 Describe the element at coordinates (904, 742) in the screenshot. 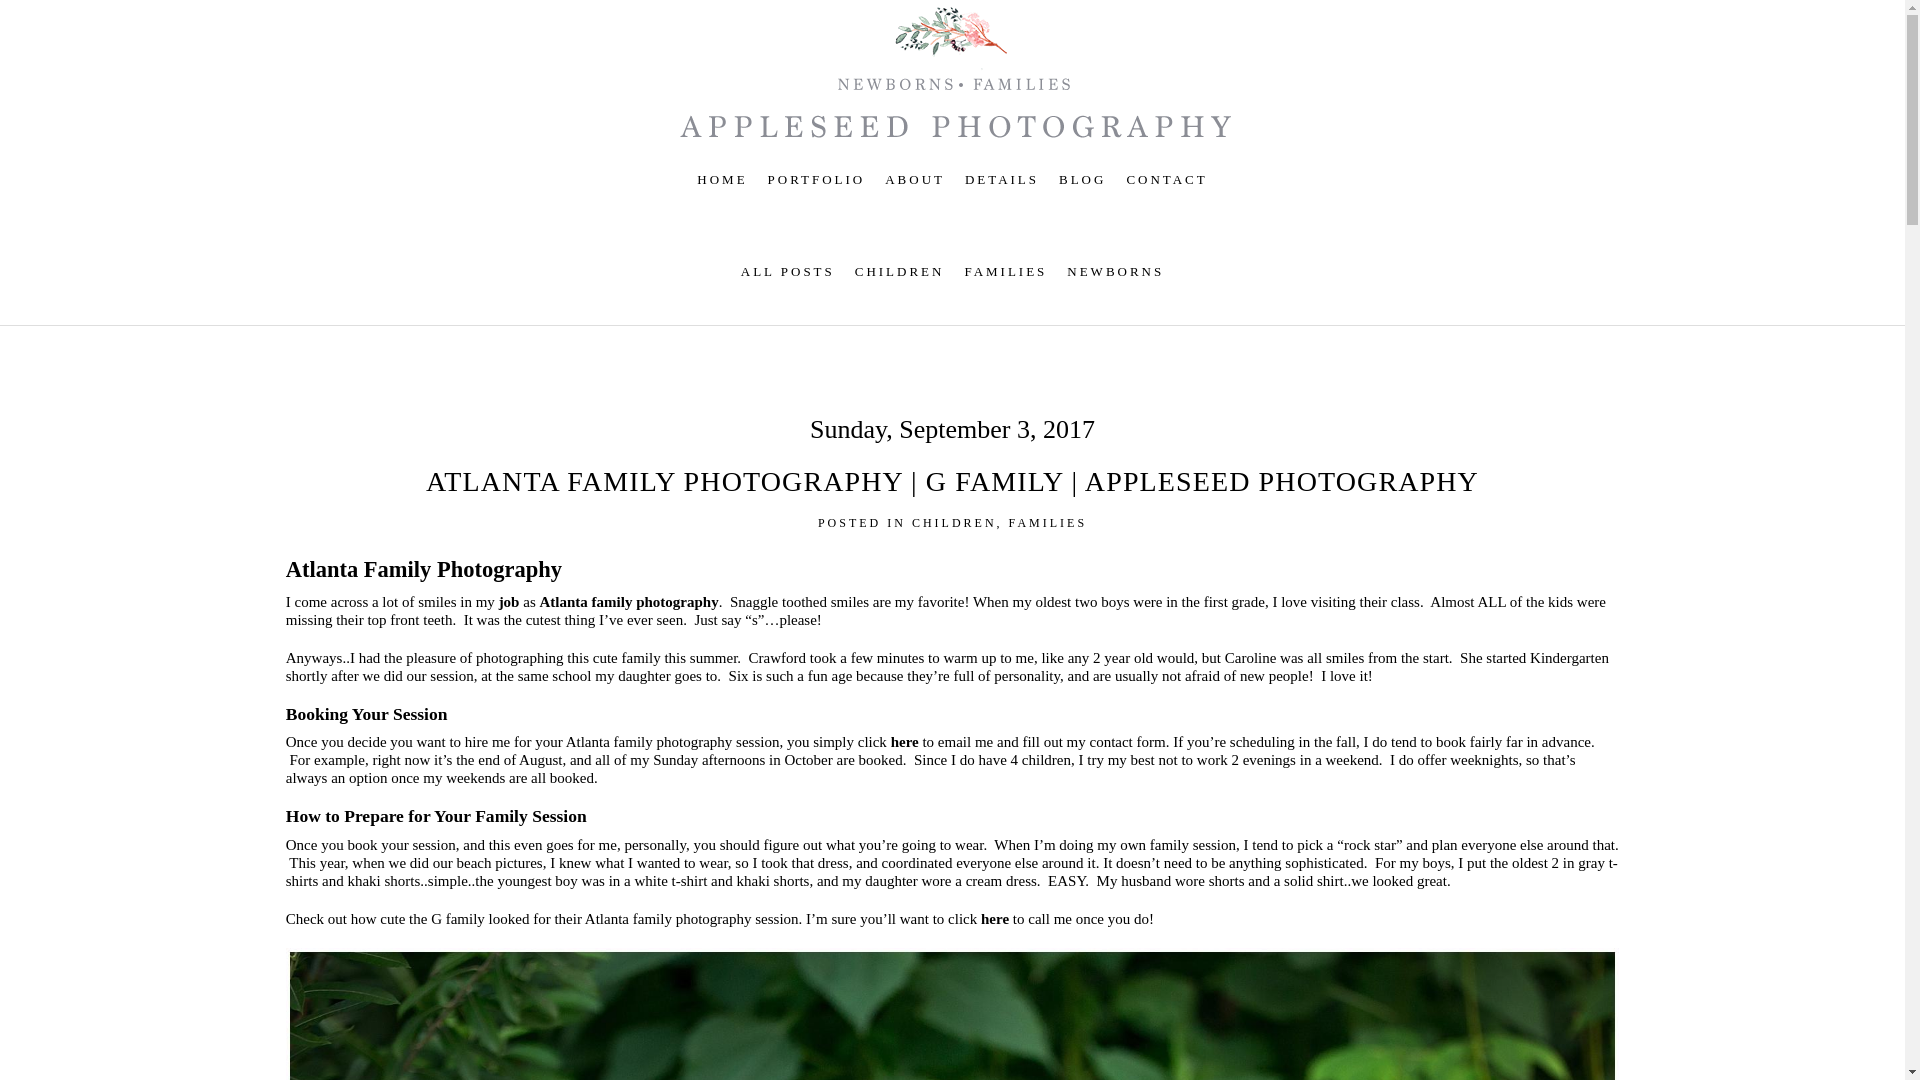

I see `here` at that location.